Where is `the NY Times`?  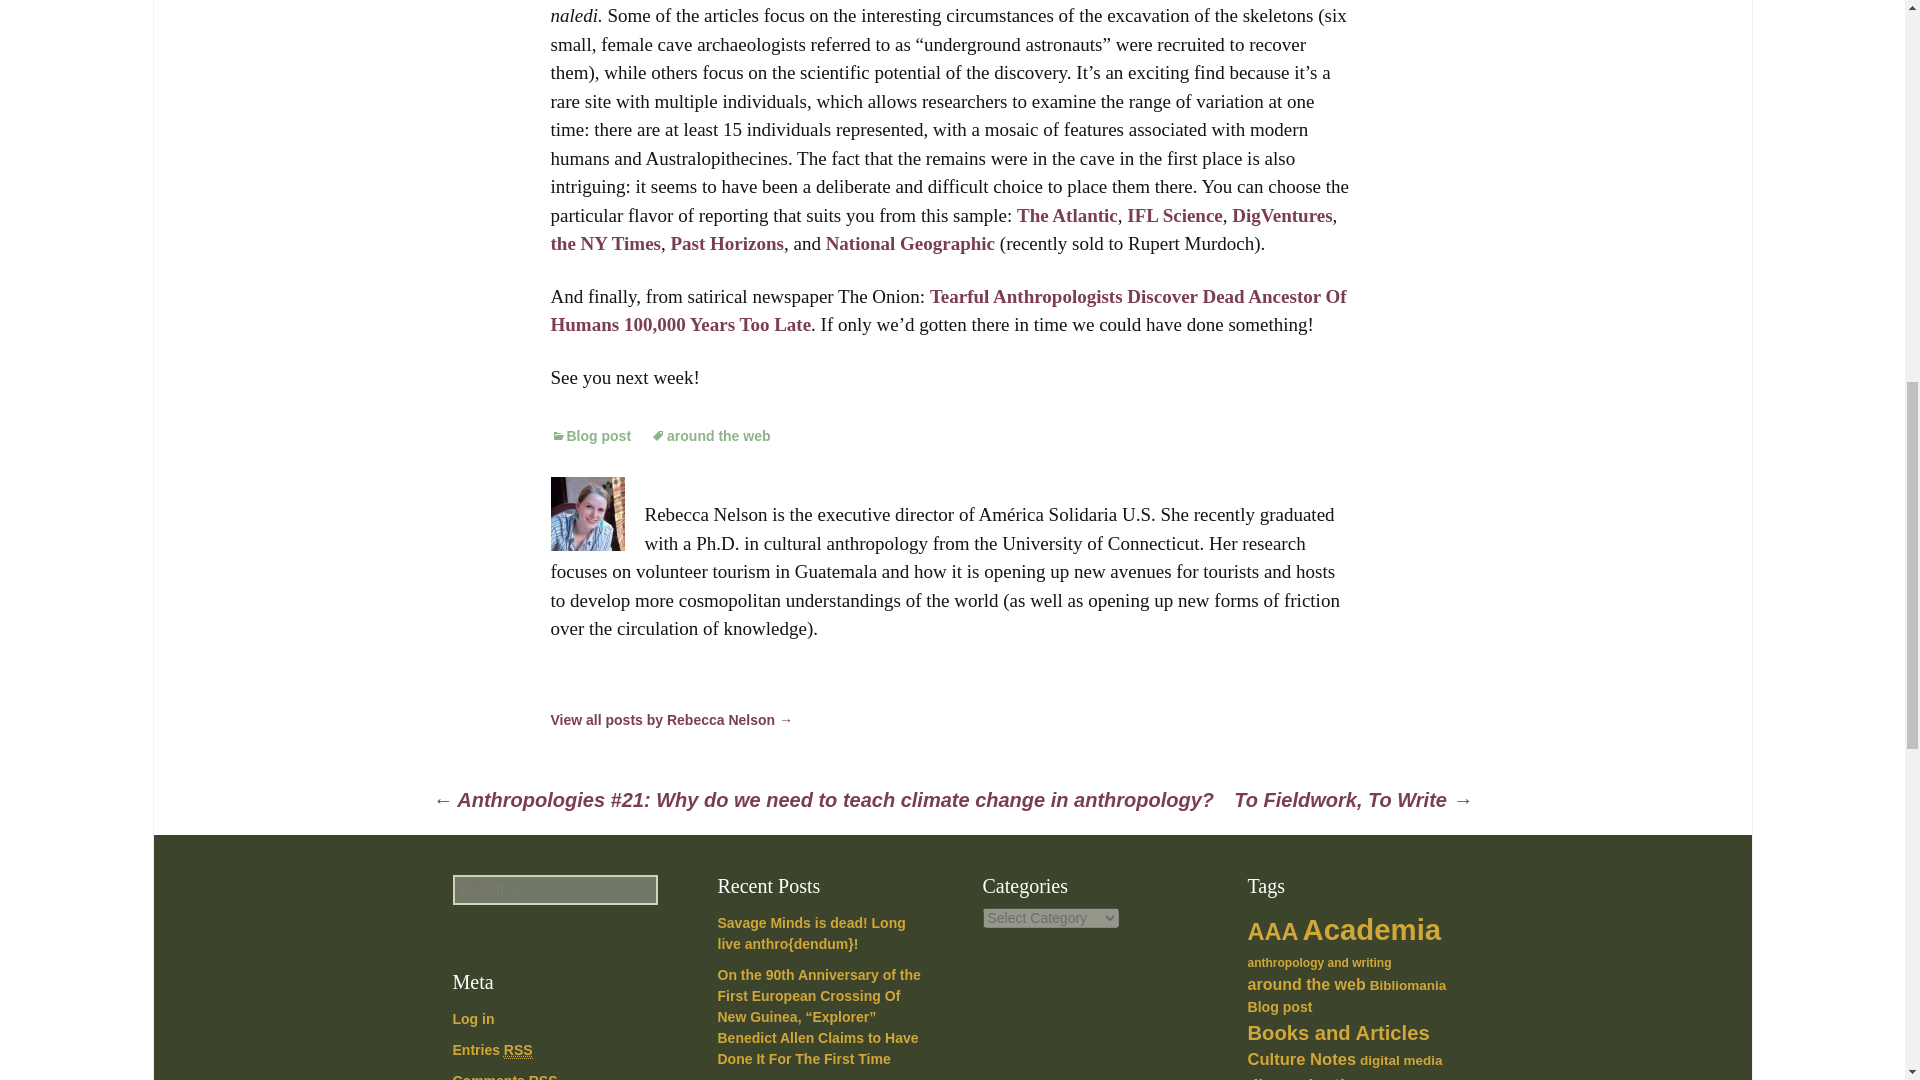 the NY Times is located at coordinates (604, 243).